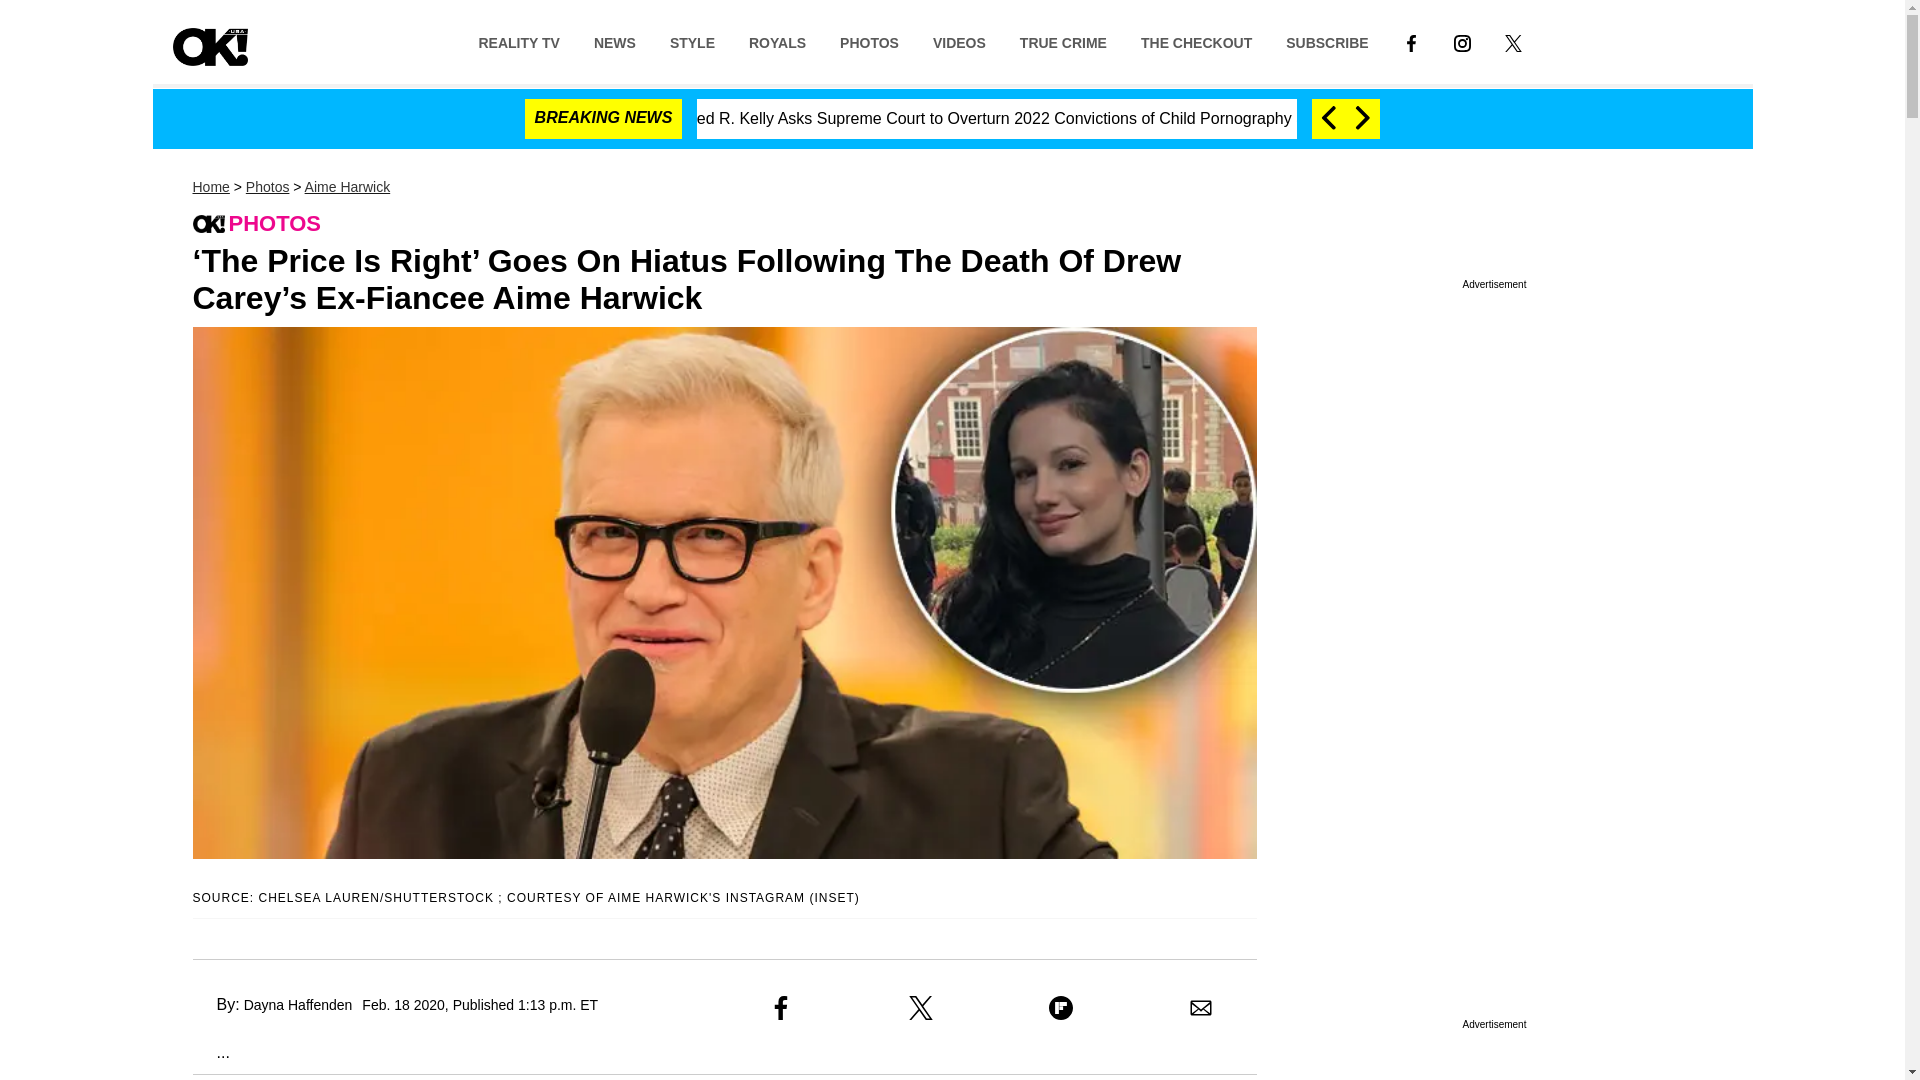  What do you see at coordinates (1411, 41) in the screenshot?
I see `LINK TO FACEBOOK` at bounding box center [1411, 41].